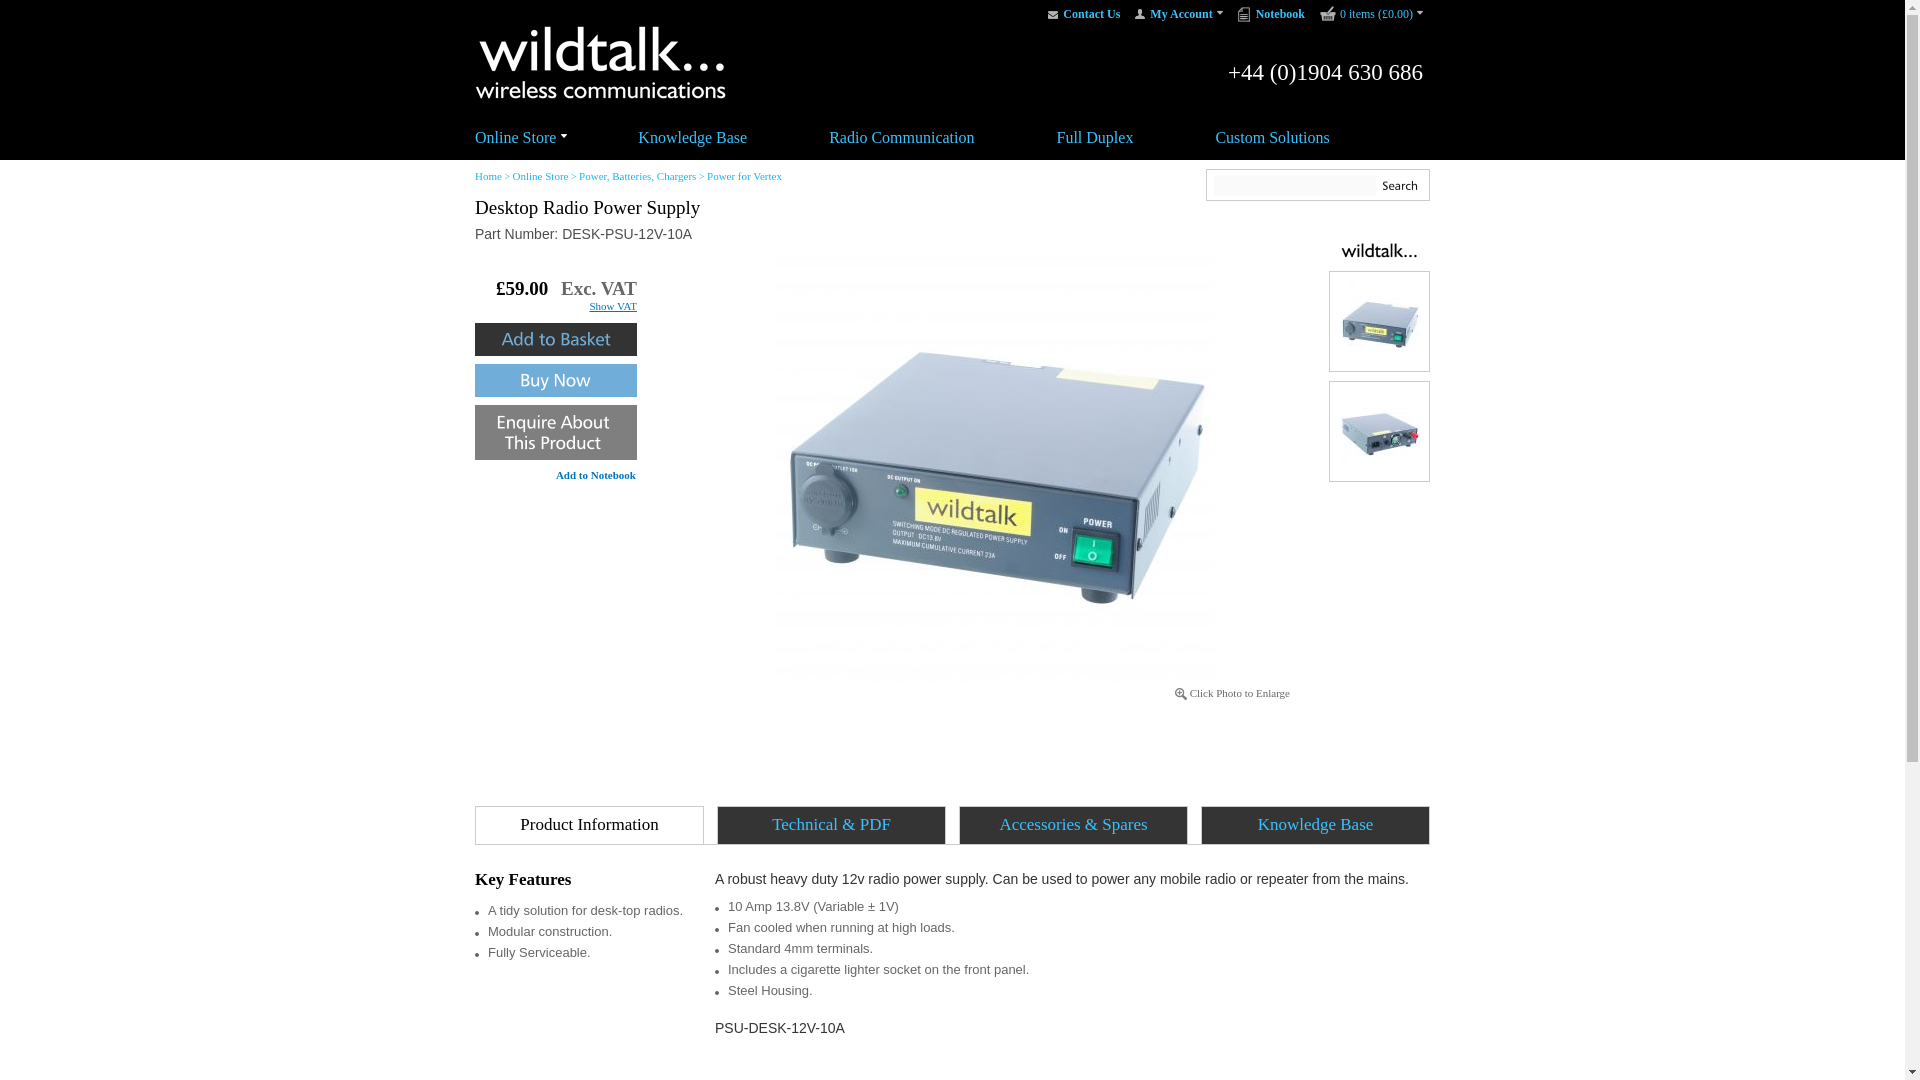 The height and width of the screenshot is (1080, 1920). I want to click on Online Store, so click(515, 136).